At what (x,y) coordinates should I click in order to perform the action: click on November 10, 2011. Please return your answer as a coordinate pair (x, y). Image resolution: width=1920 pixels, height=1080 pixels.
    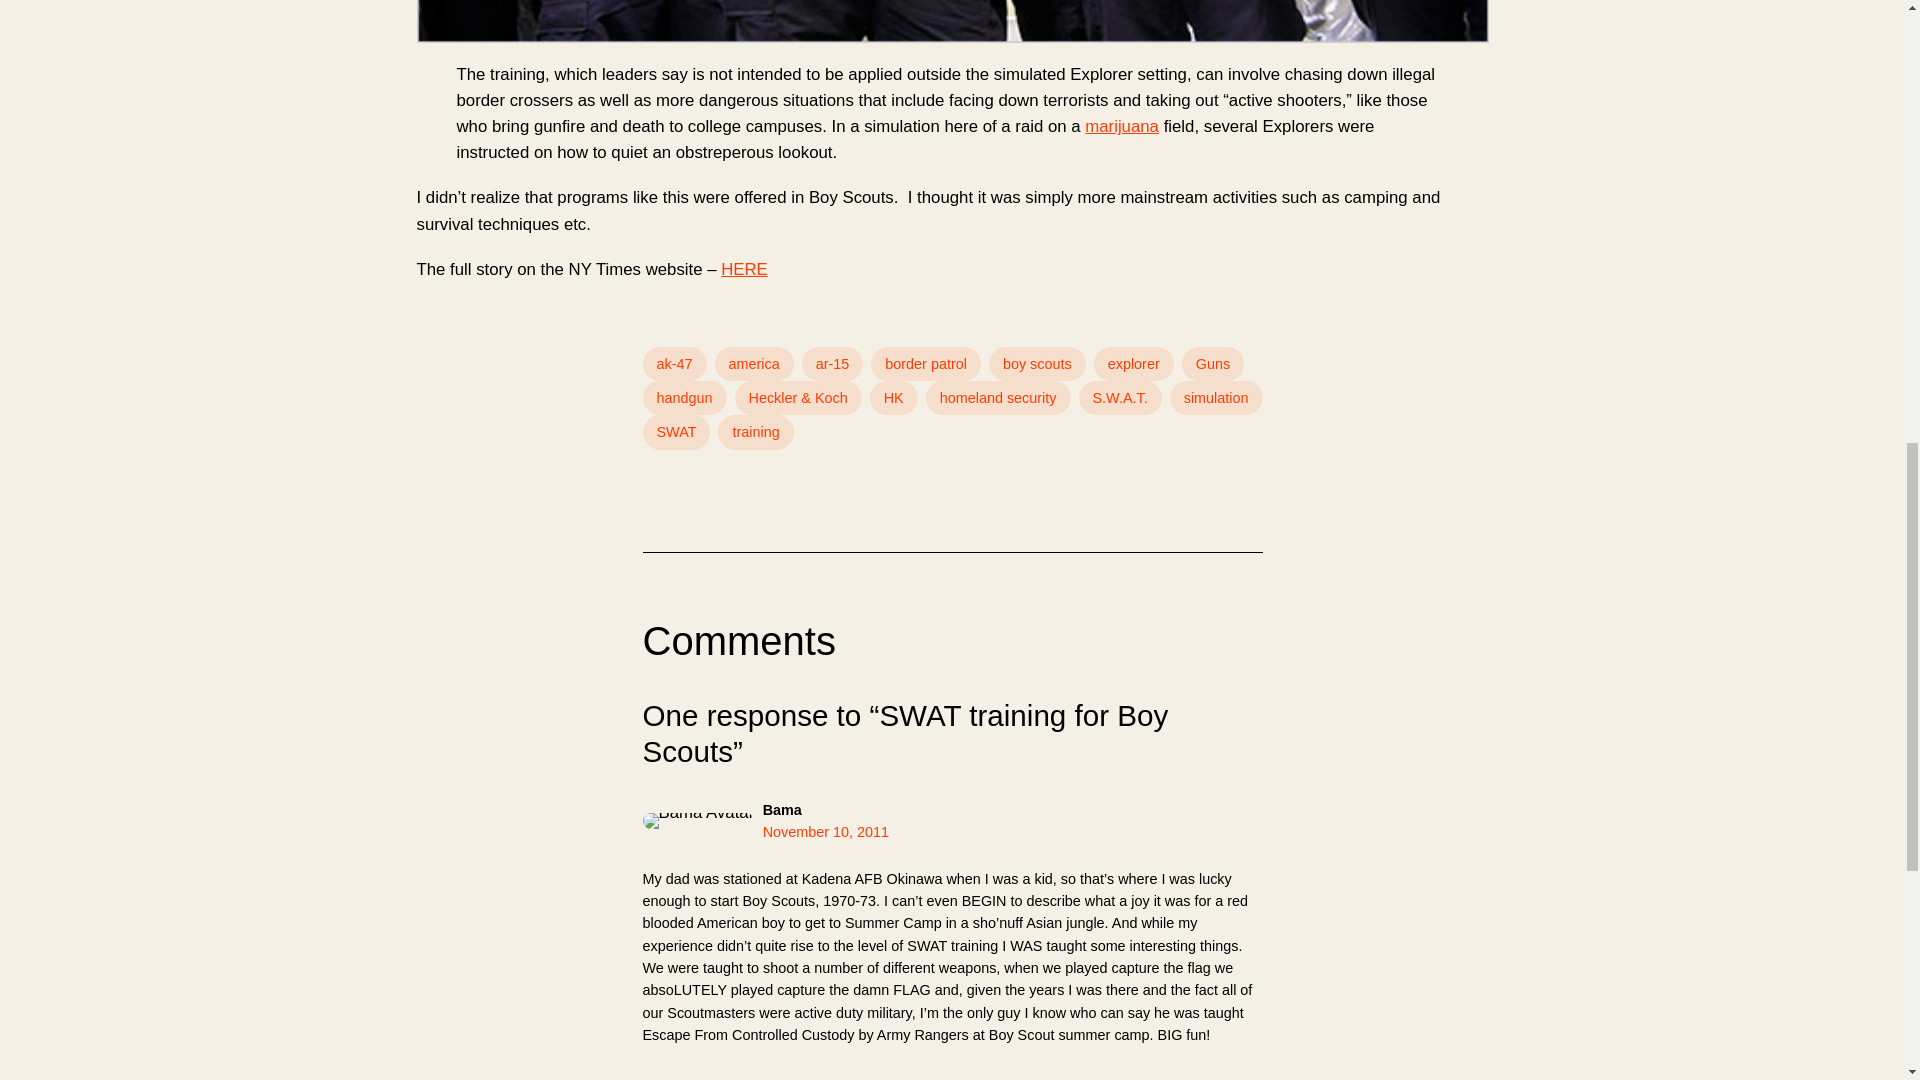
    Looking at the image, I should click on (825, 832).